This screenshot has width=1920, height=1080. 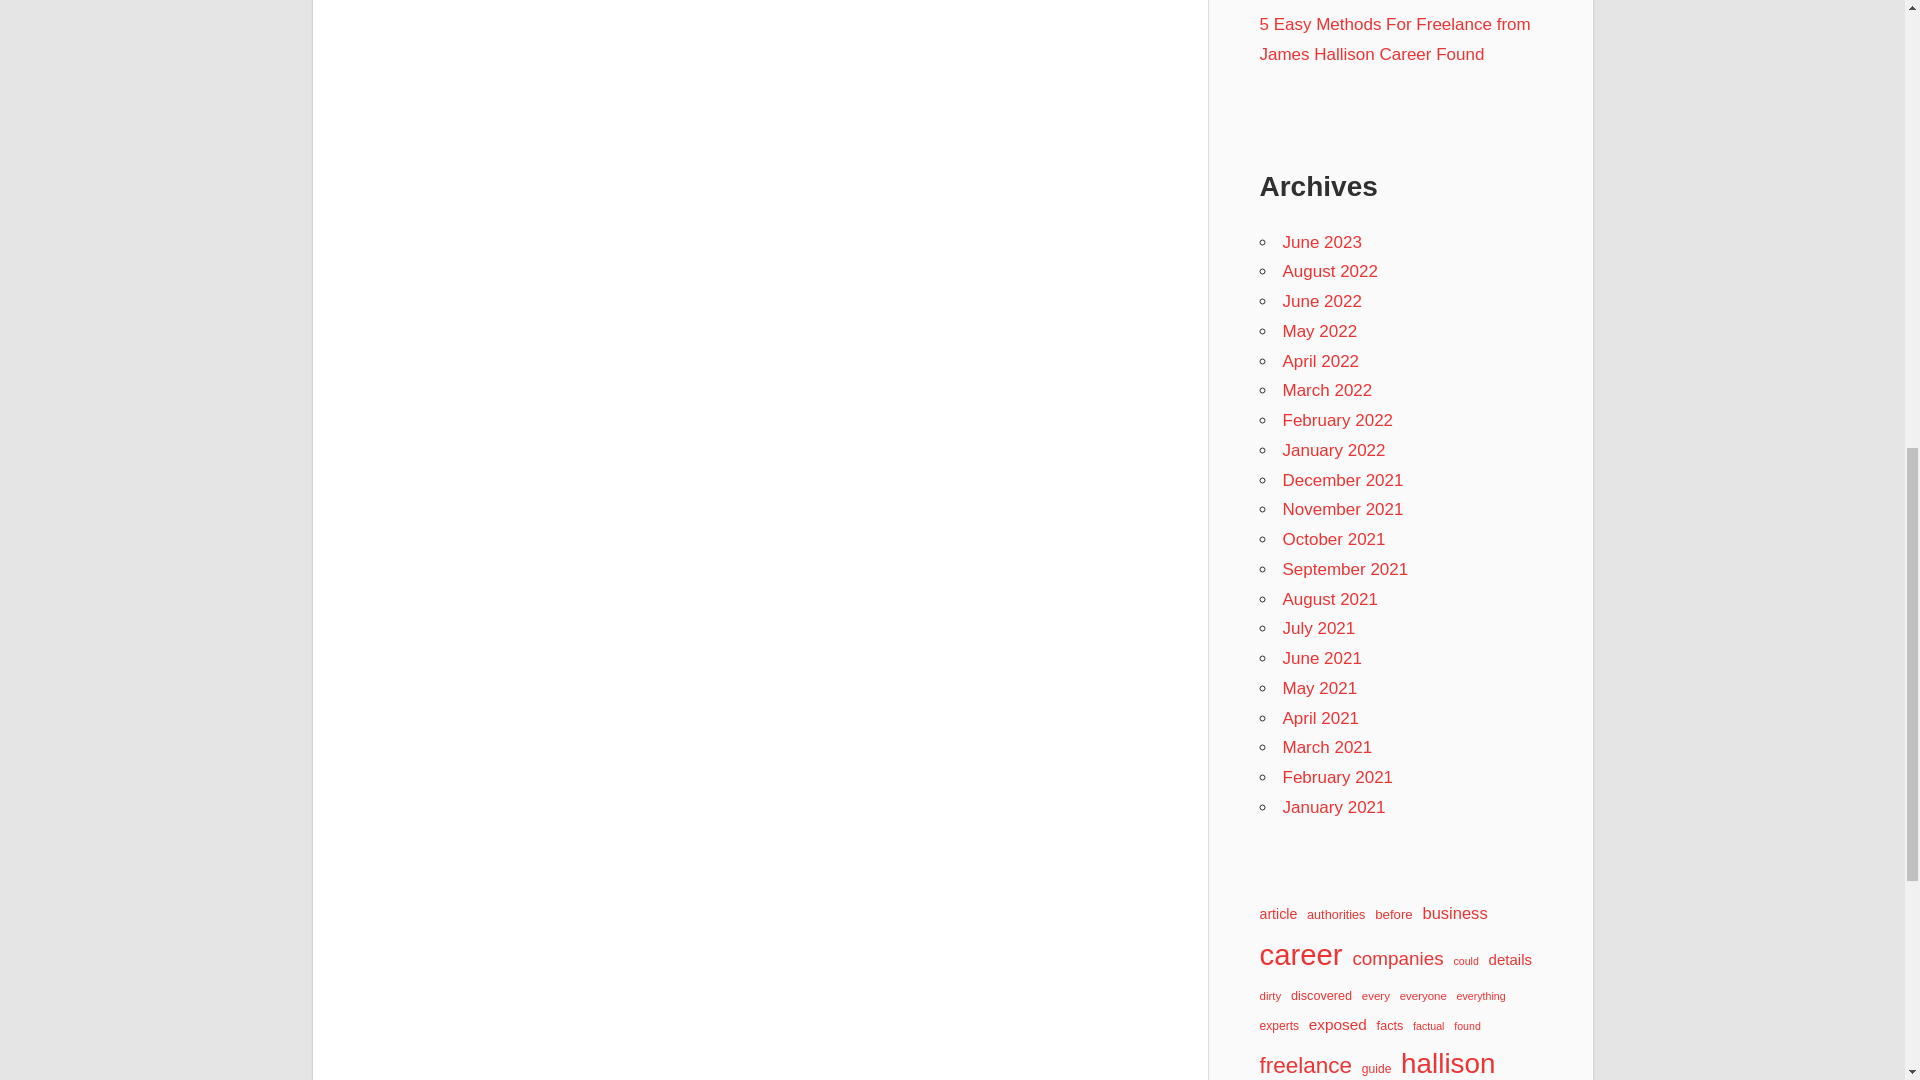 What do you see at coordinates (1322, 658) in the screenshot?
I see `June 2021` at bounding box center [1322, 658].